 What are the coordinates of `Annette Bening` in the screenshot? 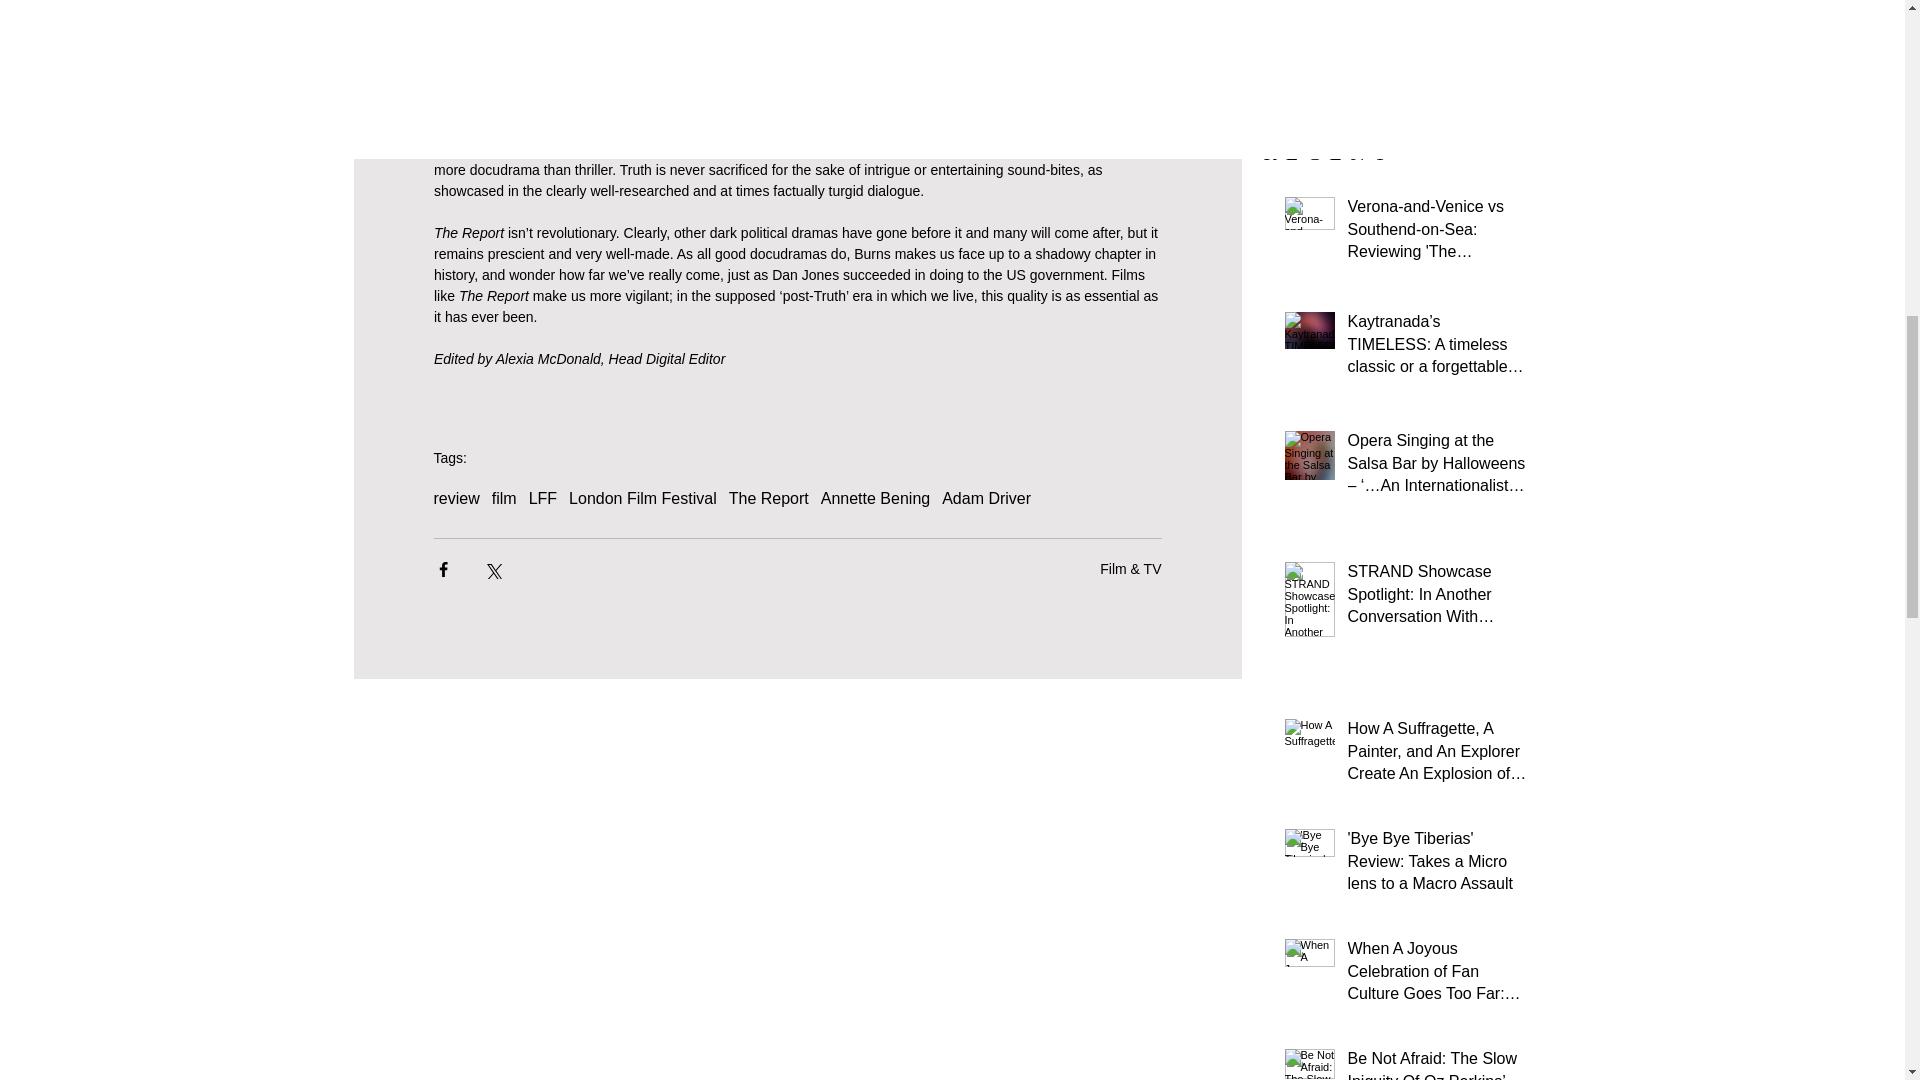 It's located at (875, 498).